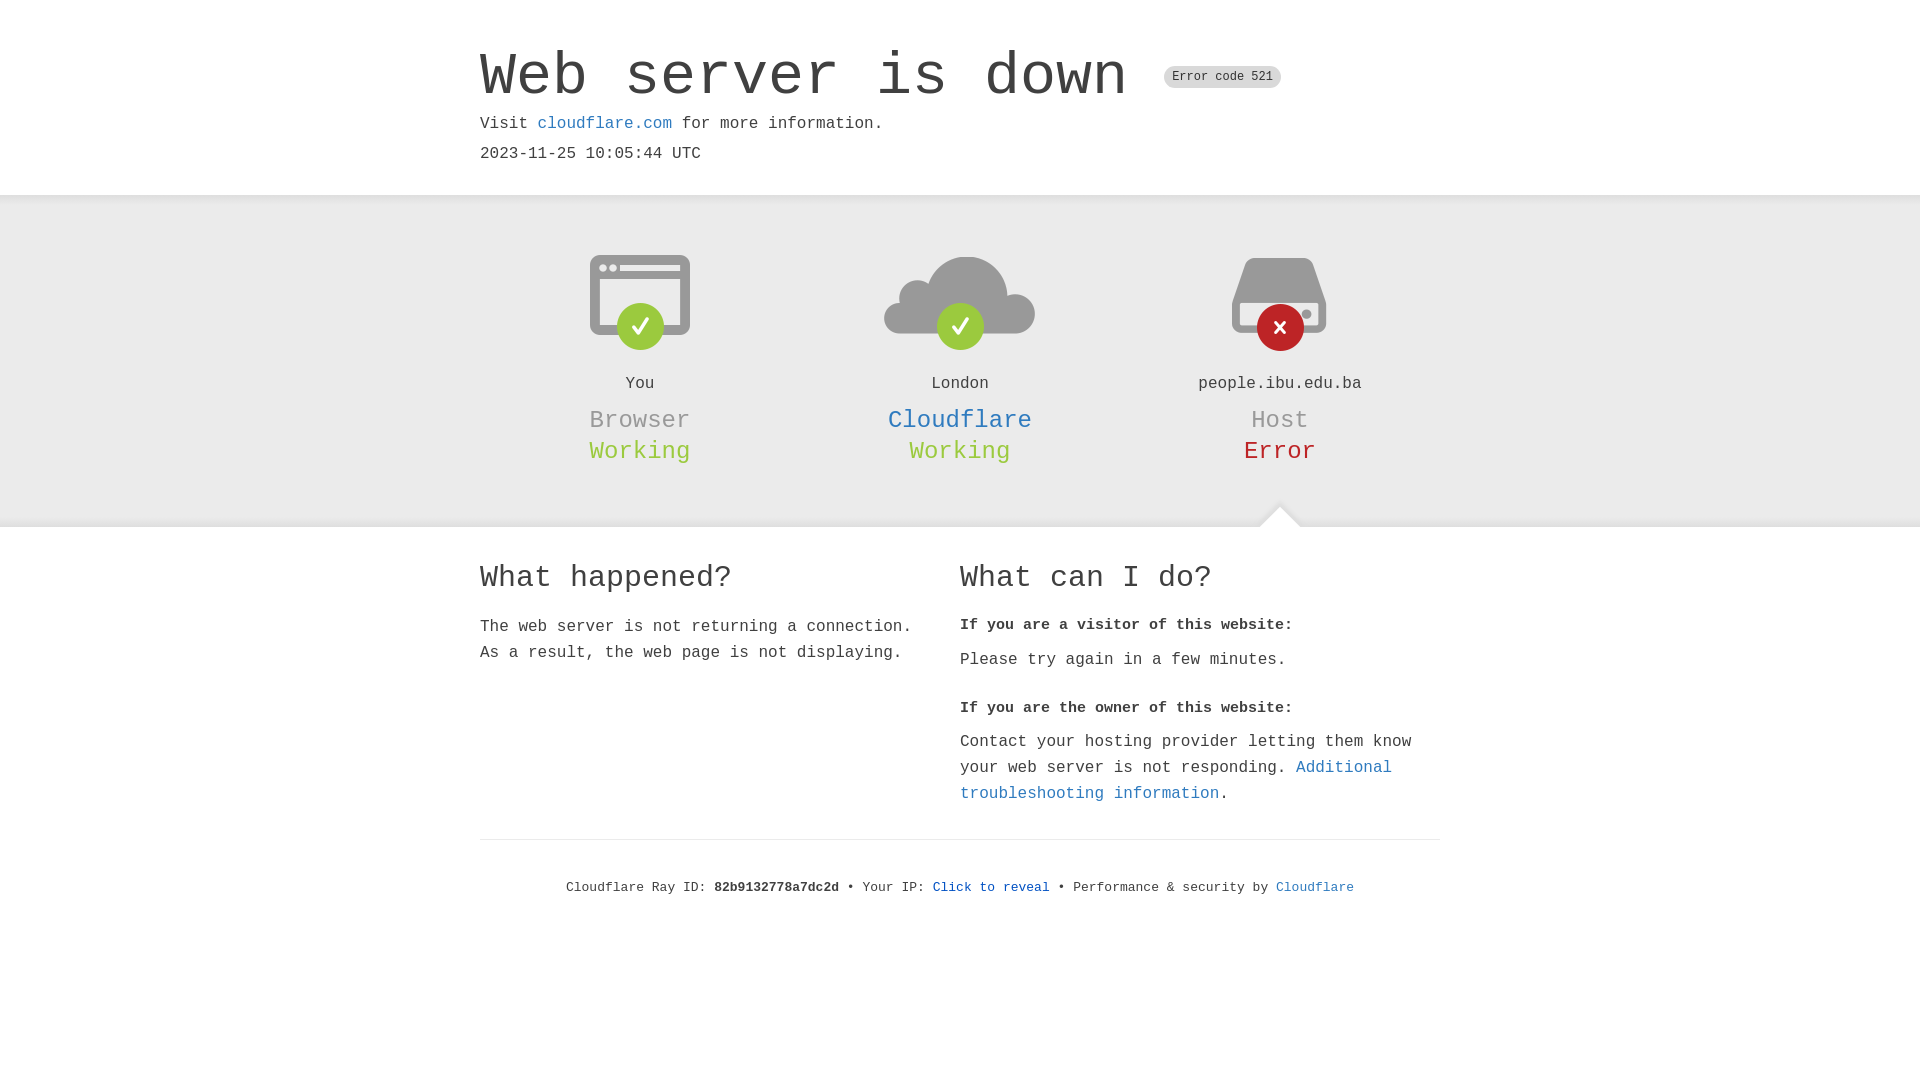 The image size is (1920, 1080). I want to click on Additional troubleshooting information, so click(1176, 780).